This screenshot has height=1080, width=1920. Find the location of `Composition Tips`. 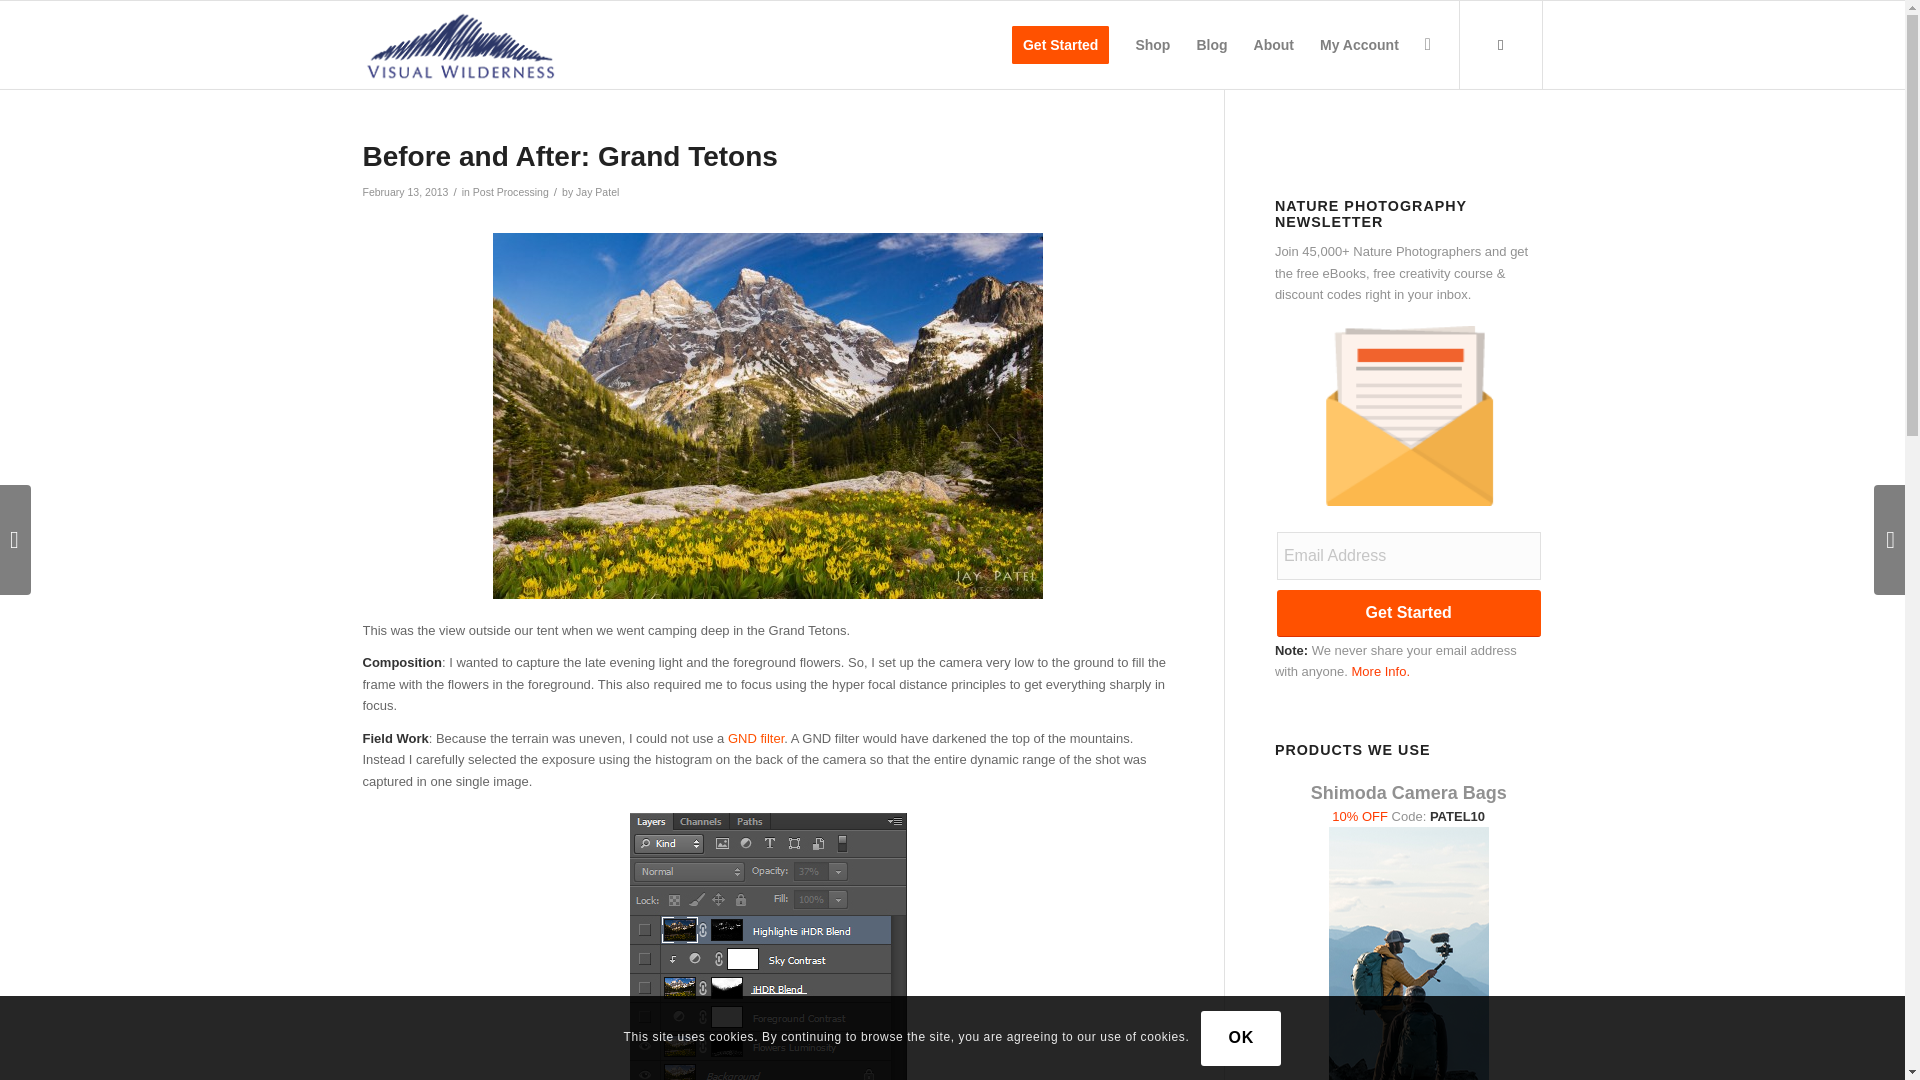

Composition Tips is located at coordinates (402, 662).